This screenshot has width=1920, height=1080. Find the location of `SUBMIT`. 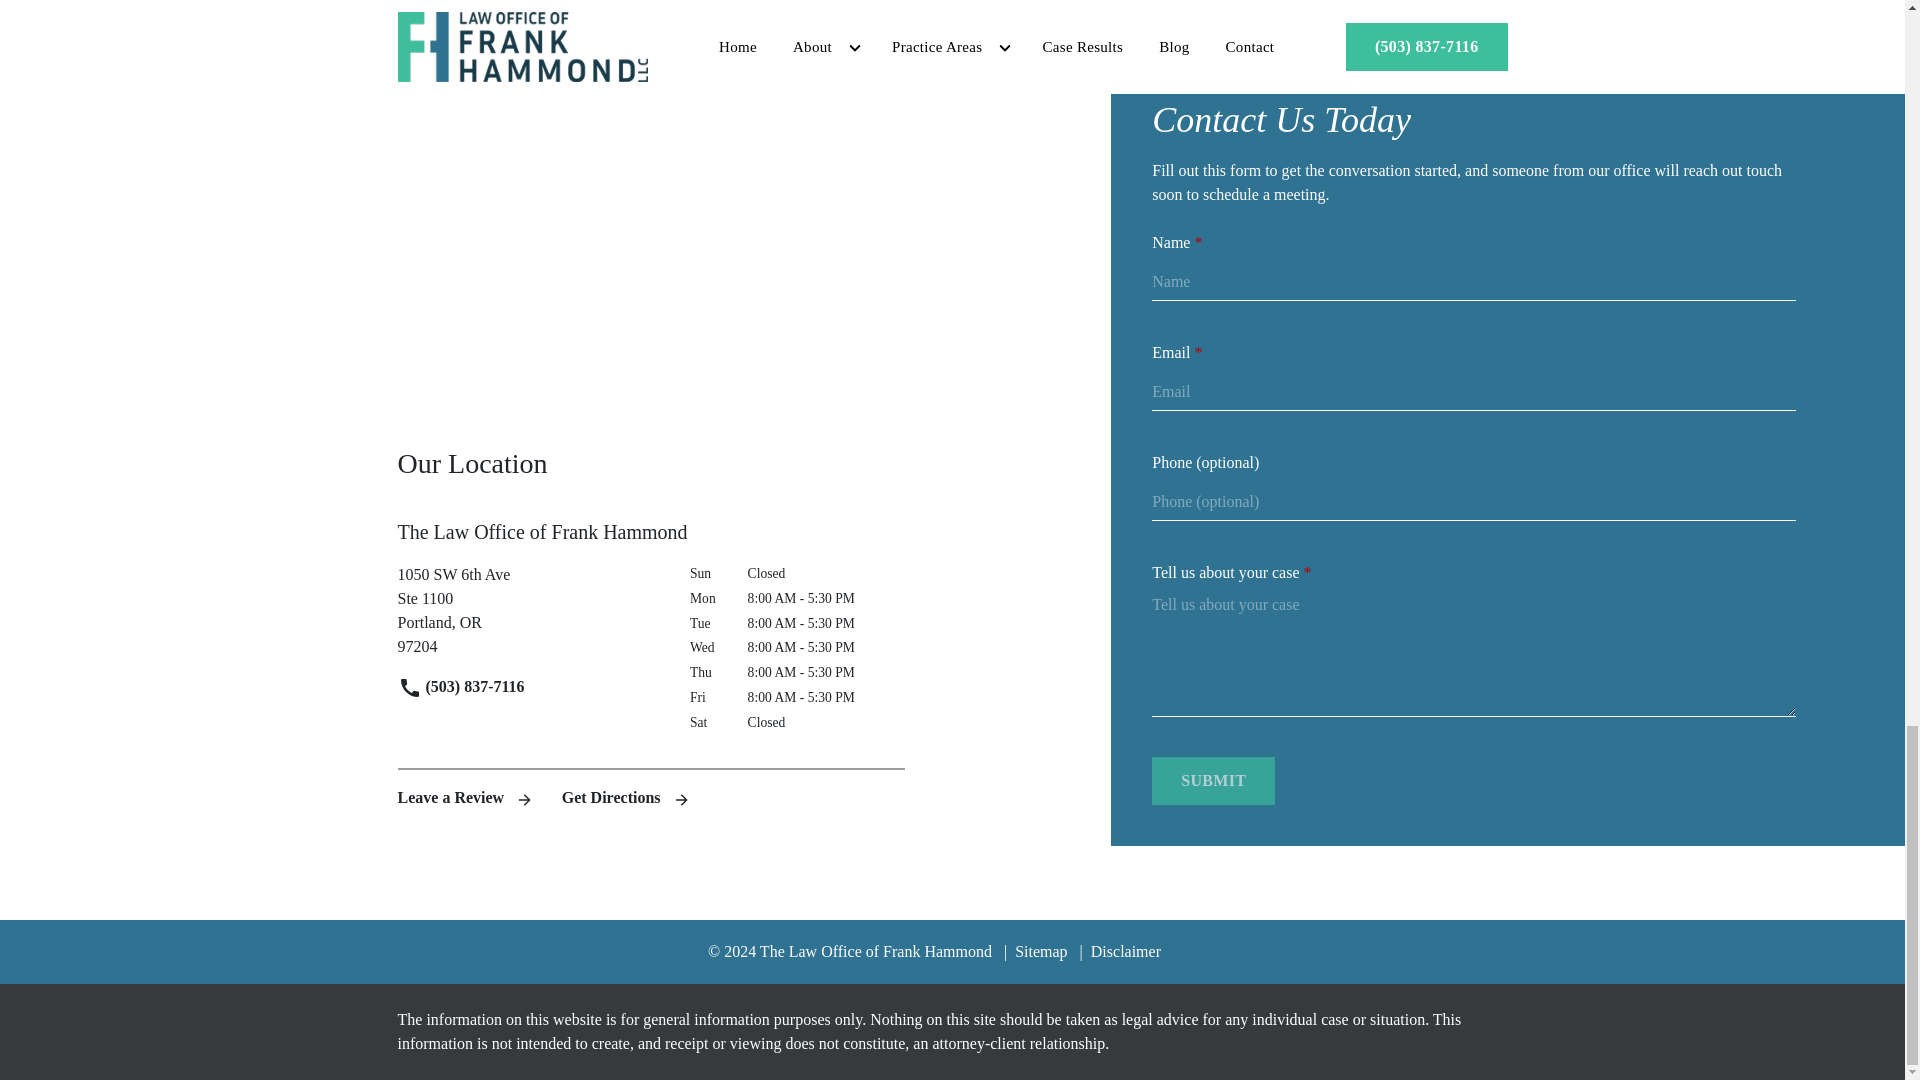

SUBMIT is located at coordinates (528, 610).